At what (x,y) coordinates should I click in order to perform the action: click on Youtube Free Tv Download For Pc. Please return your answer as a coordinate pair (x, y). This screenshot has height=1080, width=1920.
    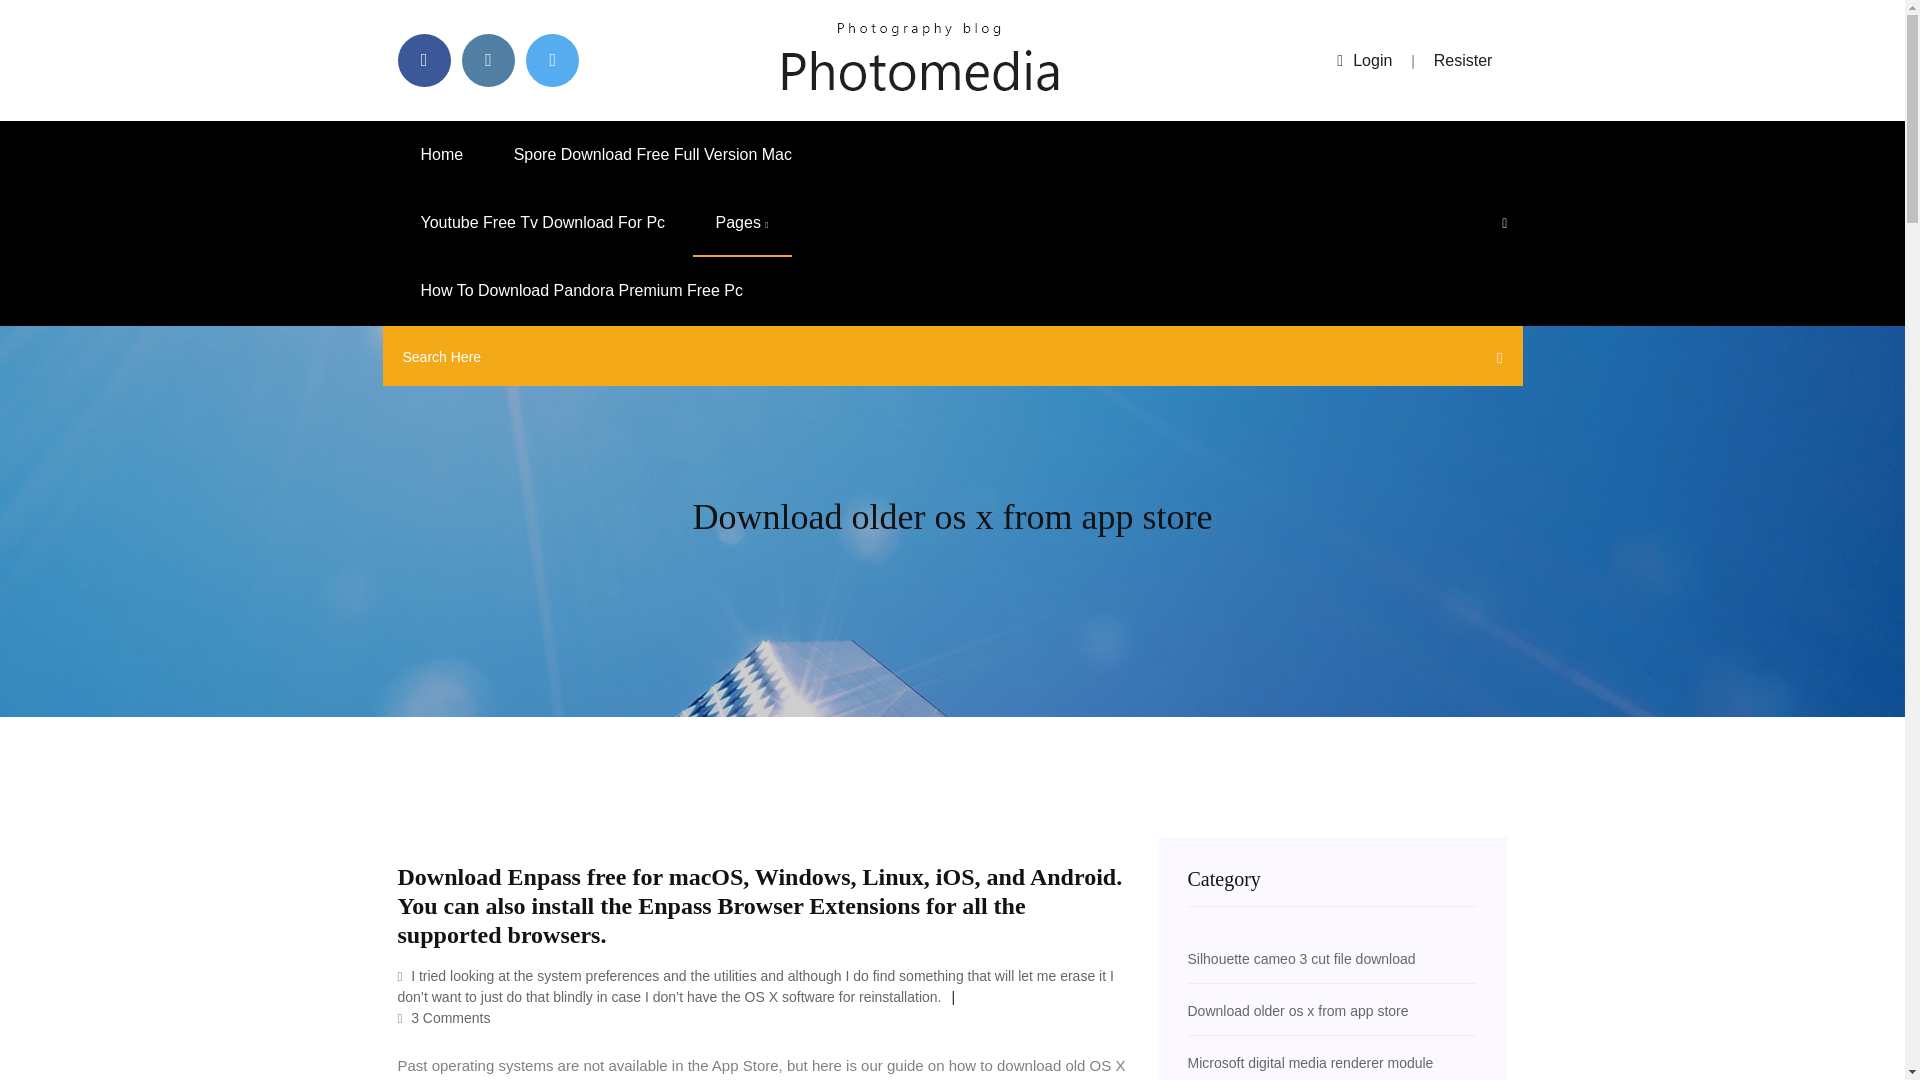
    Looking at the image, I should click on (543, 223).